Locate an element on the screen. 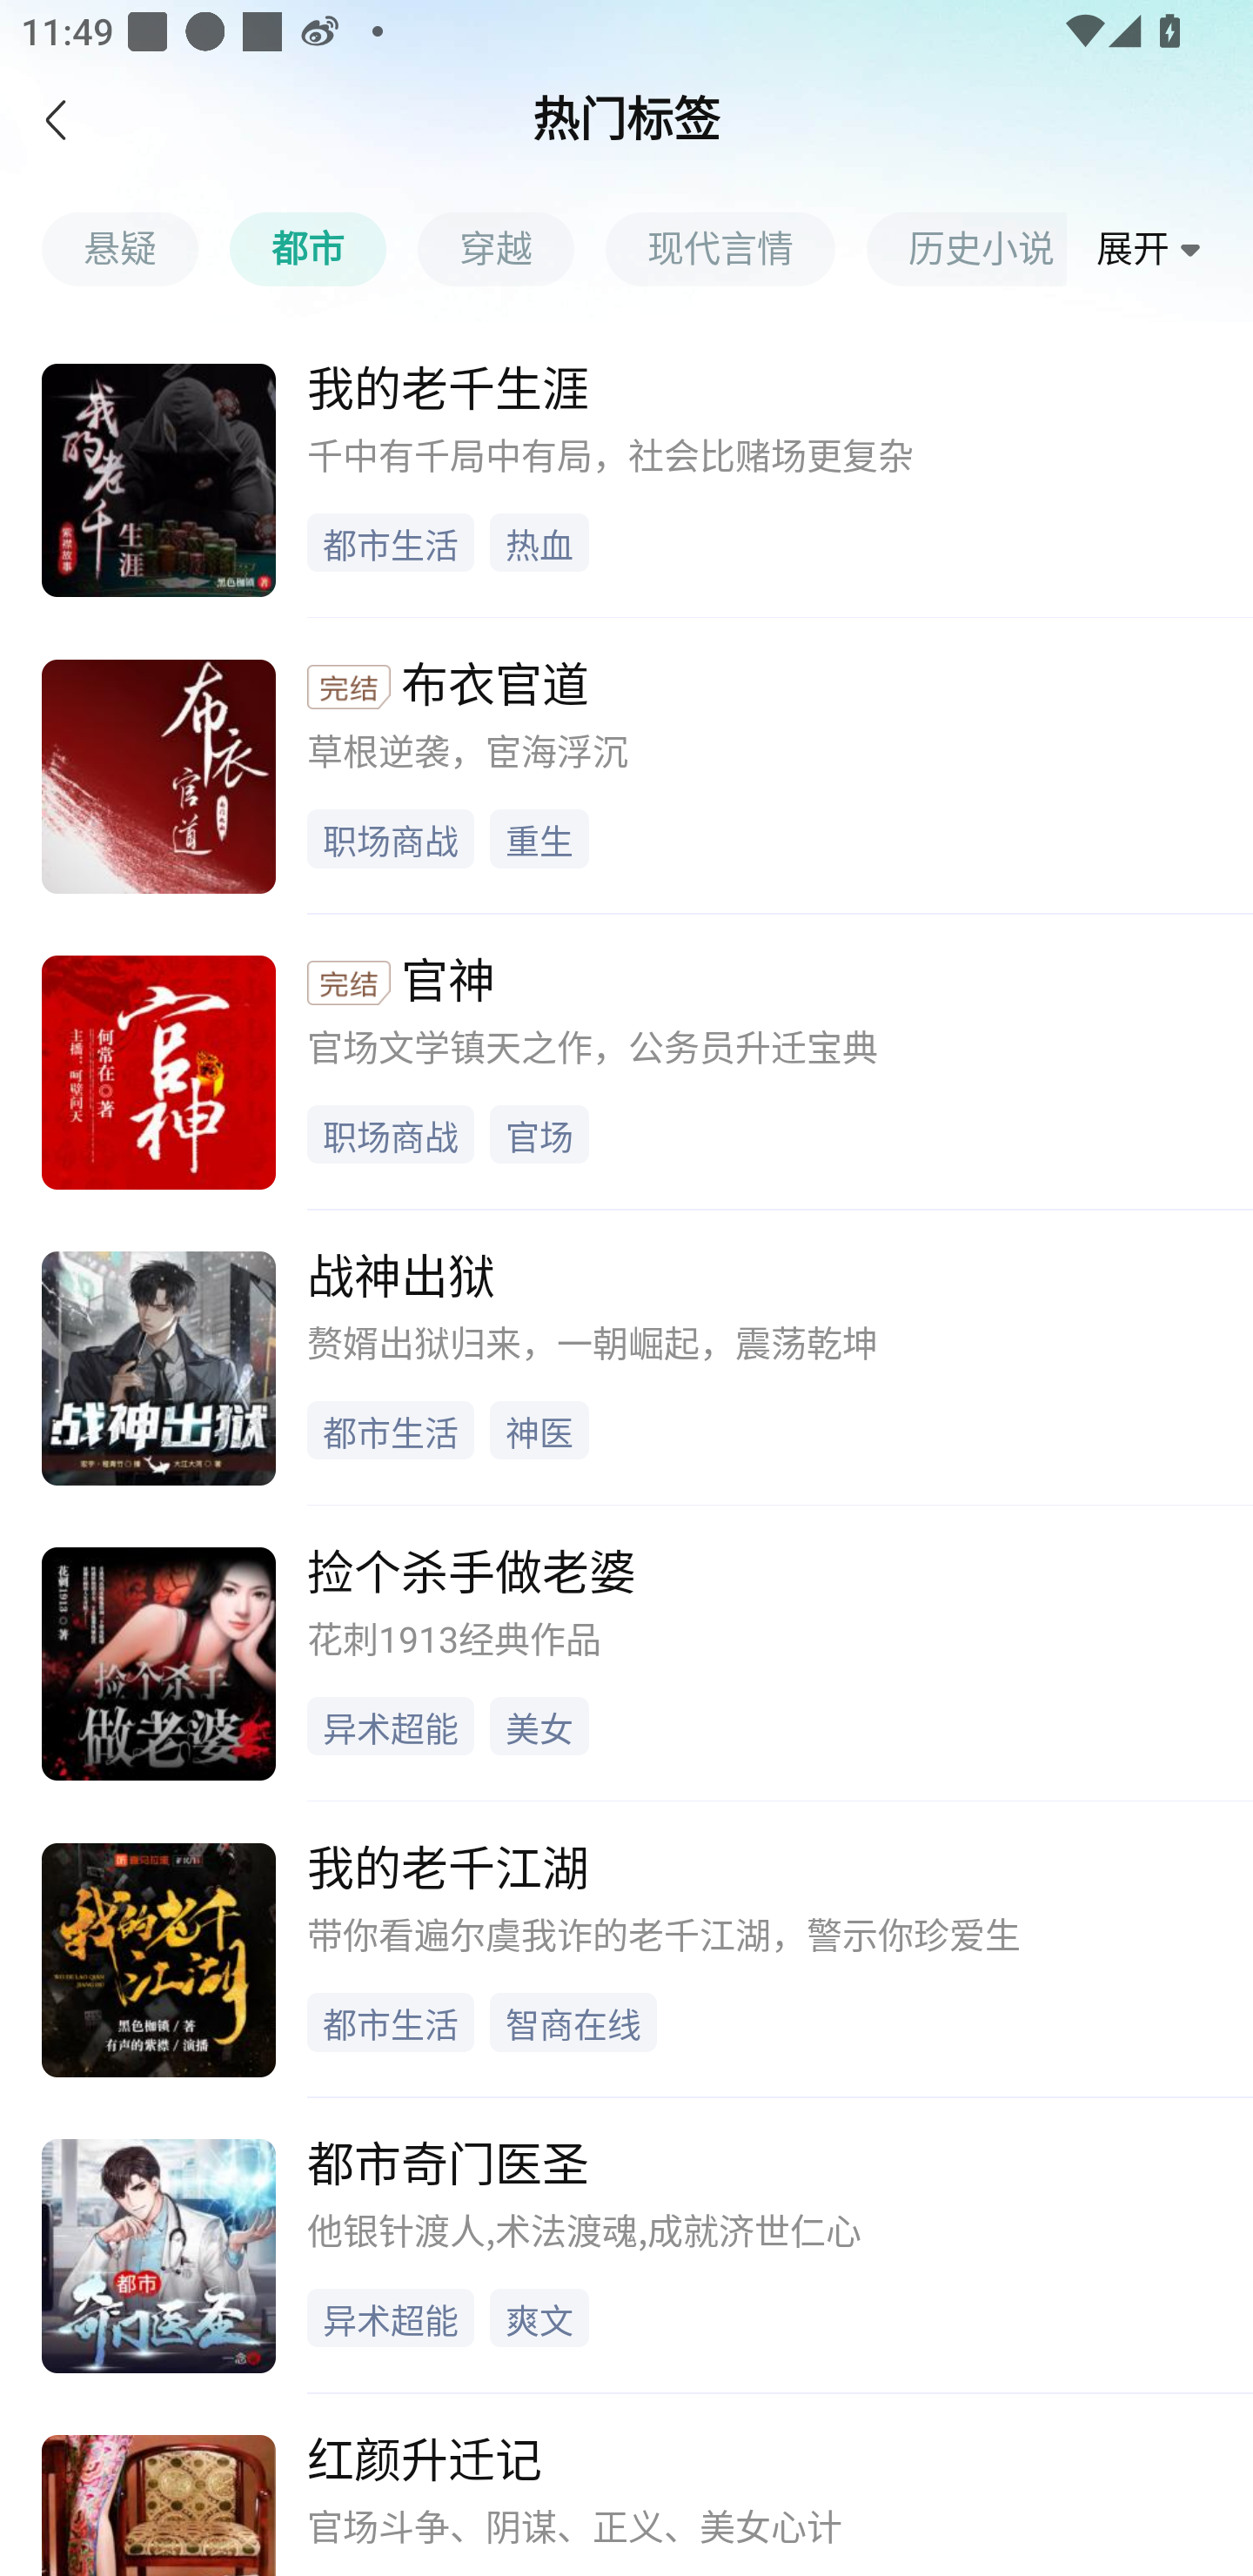  悬疑 is located at coordinates (135, 248).